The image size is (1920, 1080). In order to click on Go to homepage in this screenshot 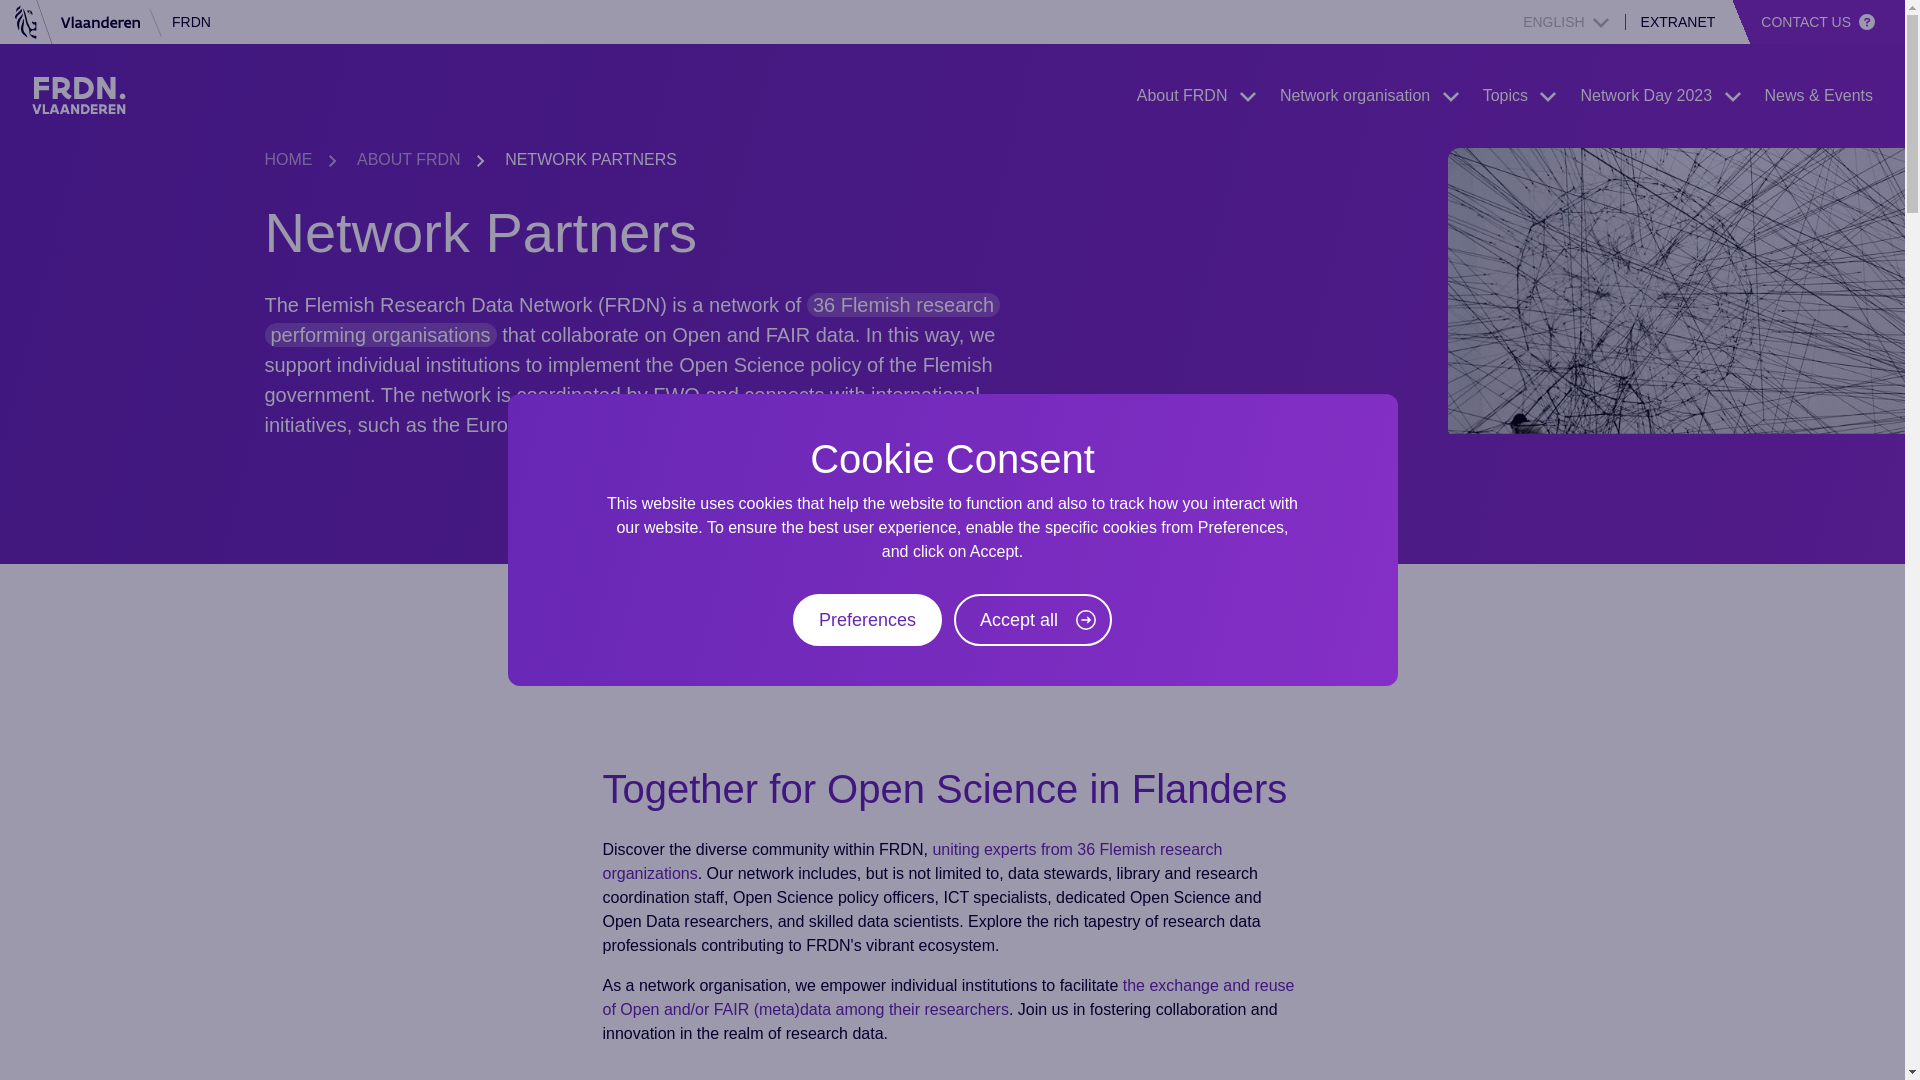, I will do `click(79, 95)`.